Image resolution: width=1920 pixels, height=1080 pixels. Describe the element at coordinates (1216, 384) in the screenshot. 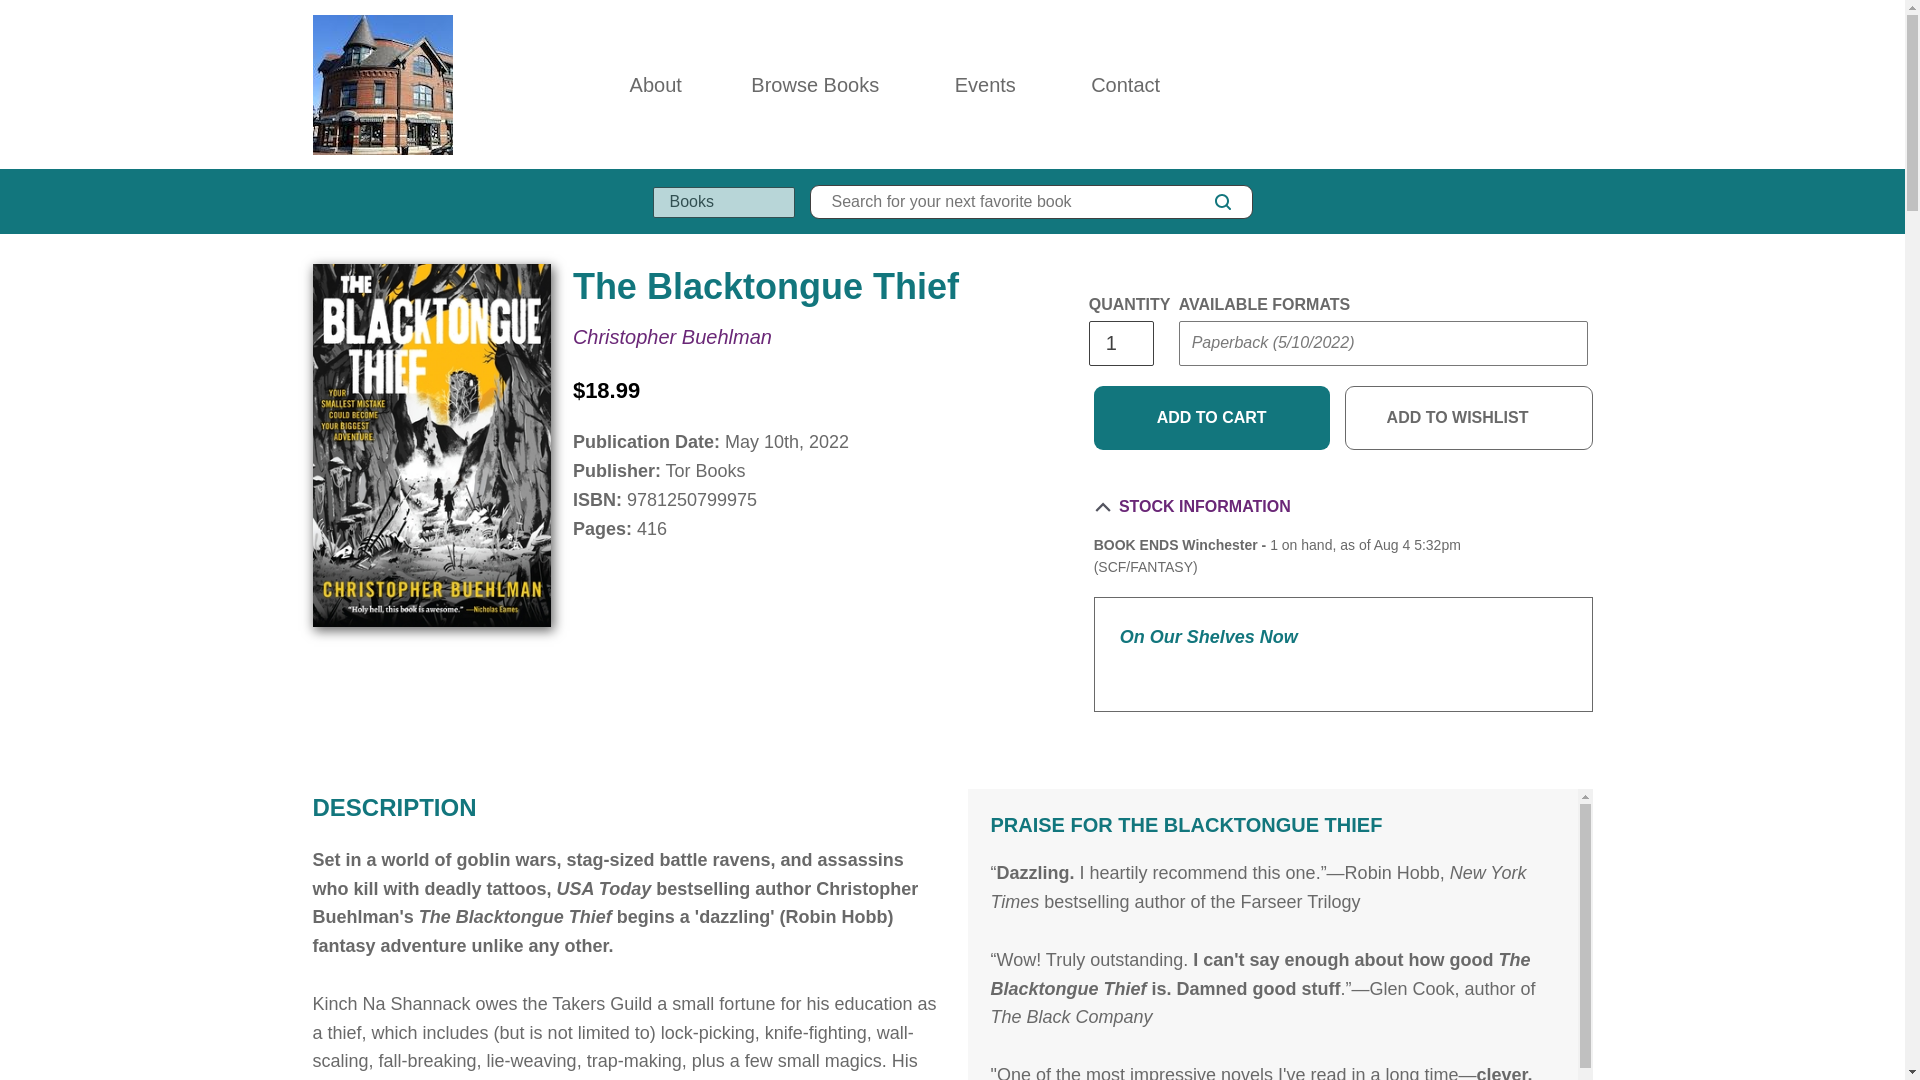

I see `Submit` at that location.